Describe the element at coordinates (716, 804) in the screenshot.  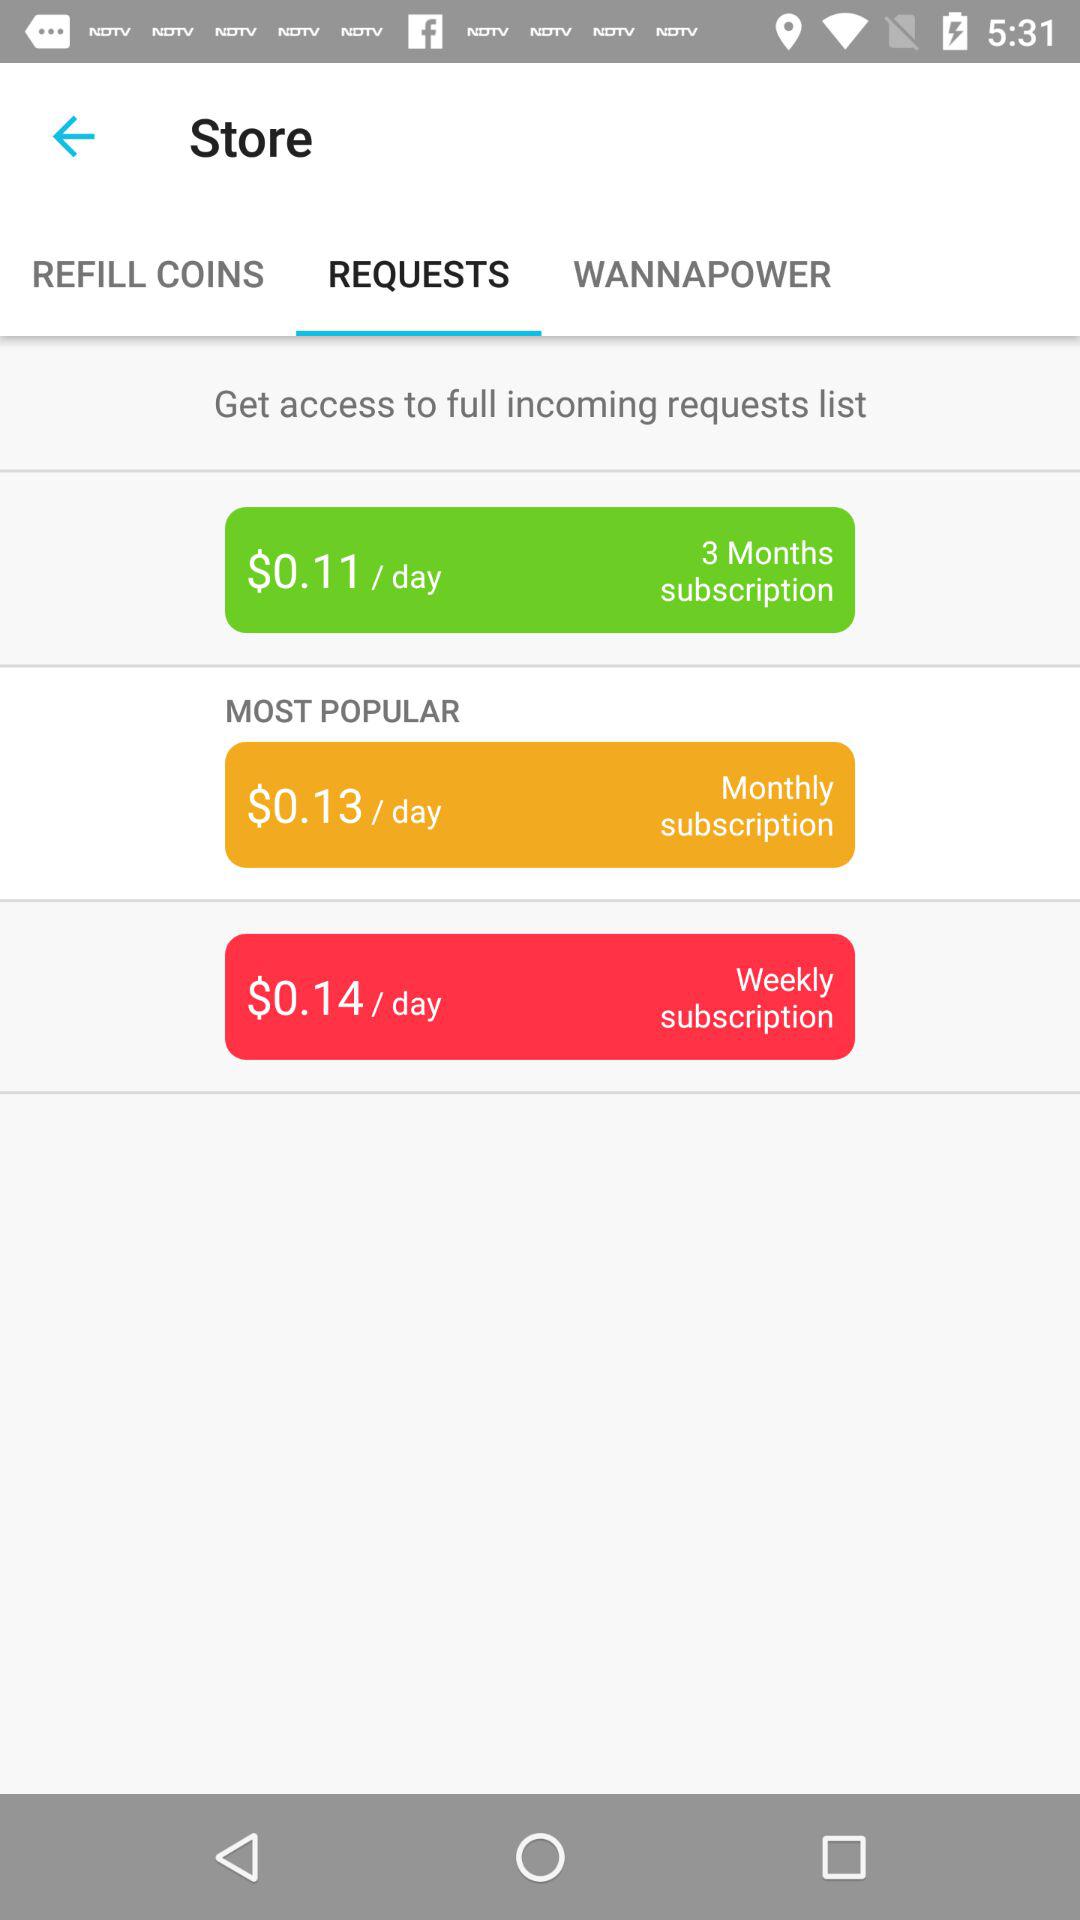
I see `choose item above weekly subscription item` at that location.